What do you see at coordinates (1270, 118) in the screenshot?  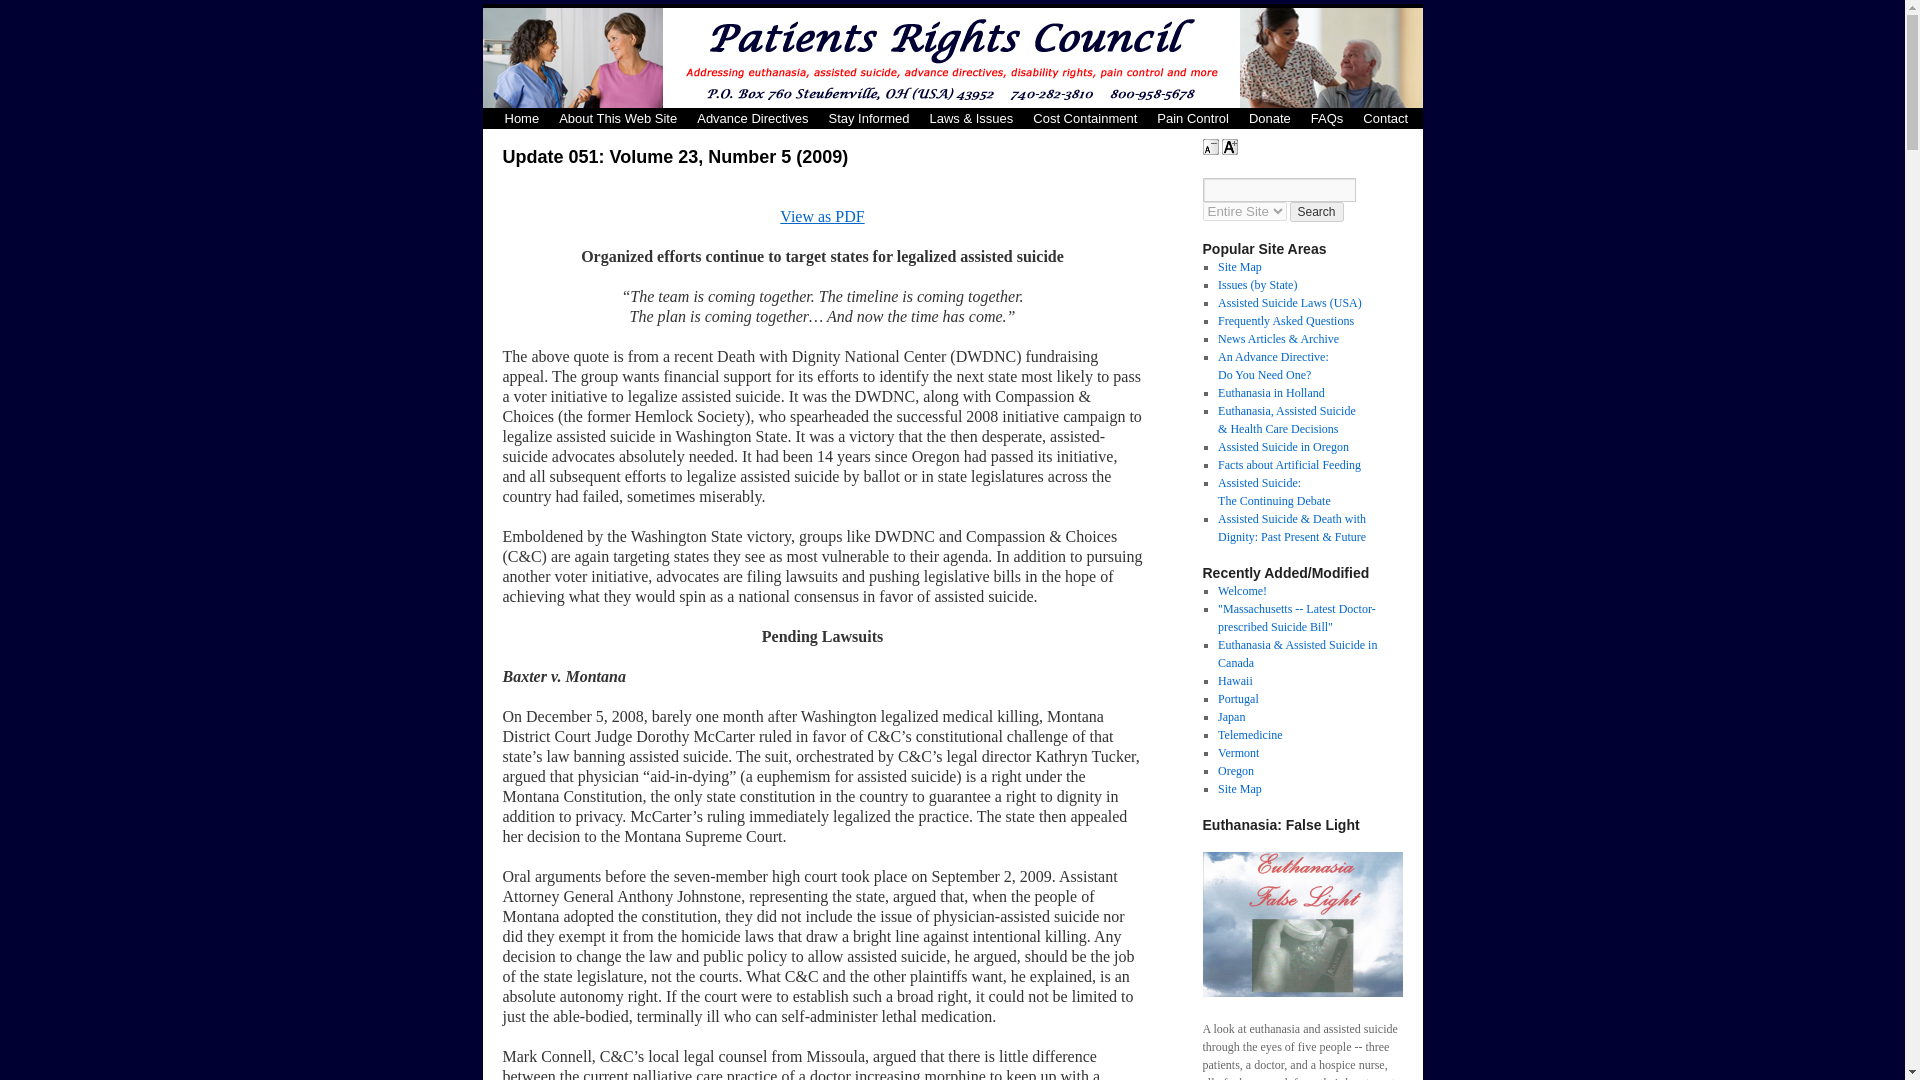 I see `Donate` at bounding box center [1270, 118].